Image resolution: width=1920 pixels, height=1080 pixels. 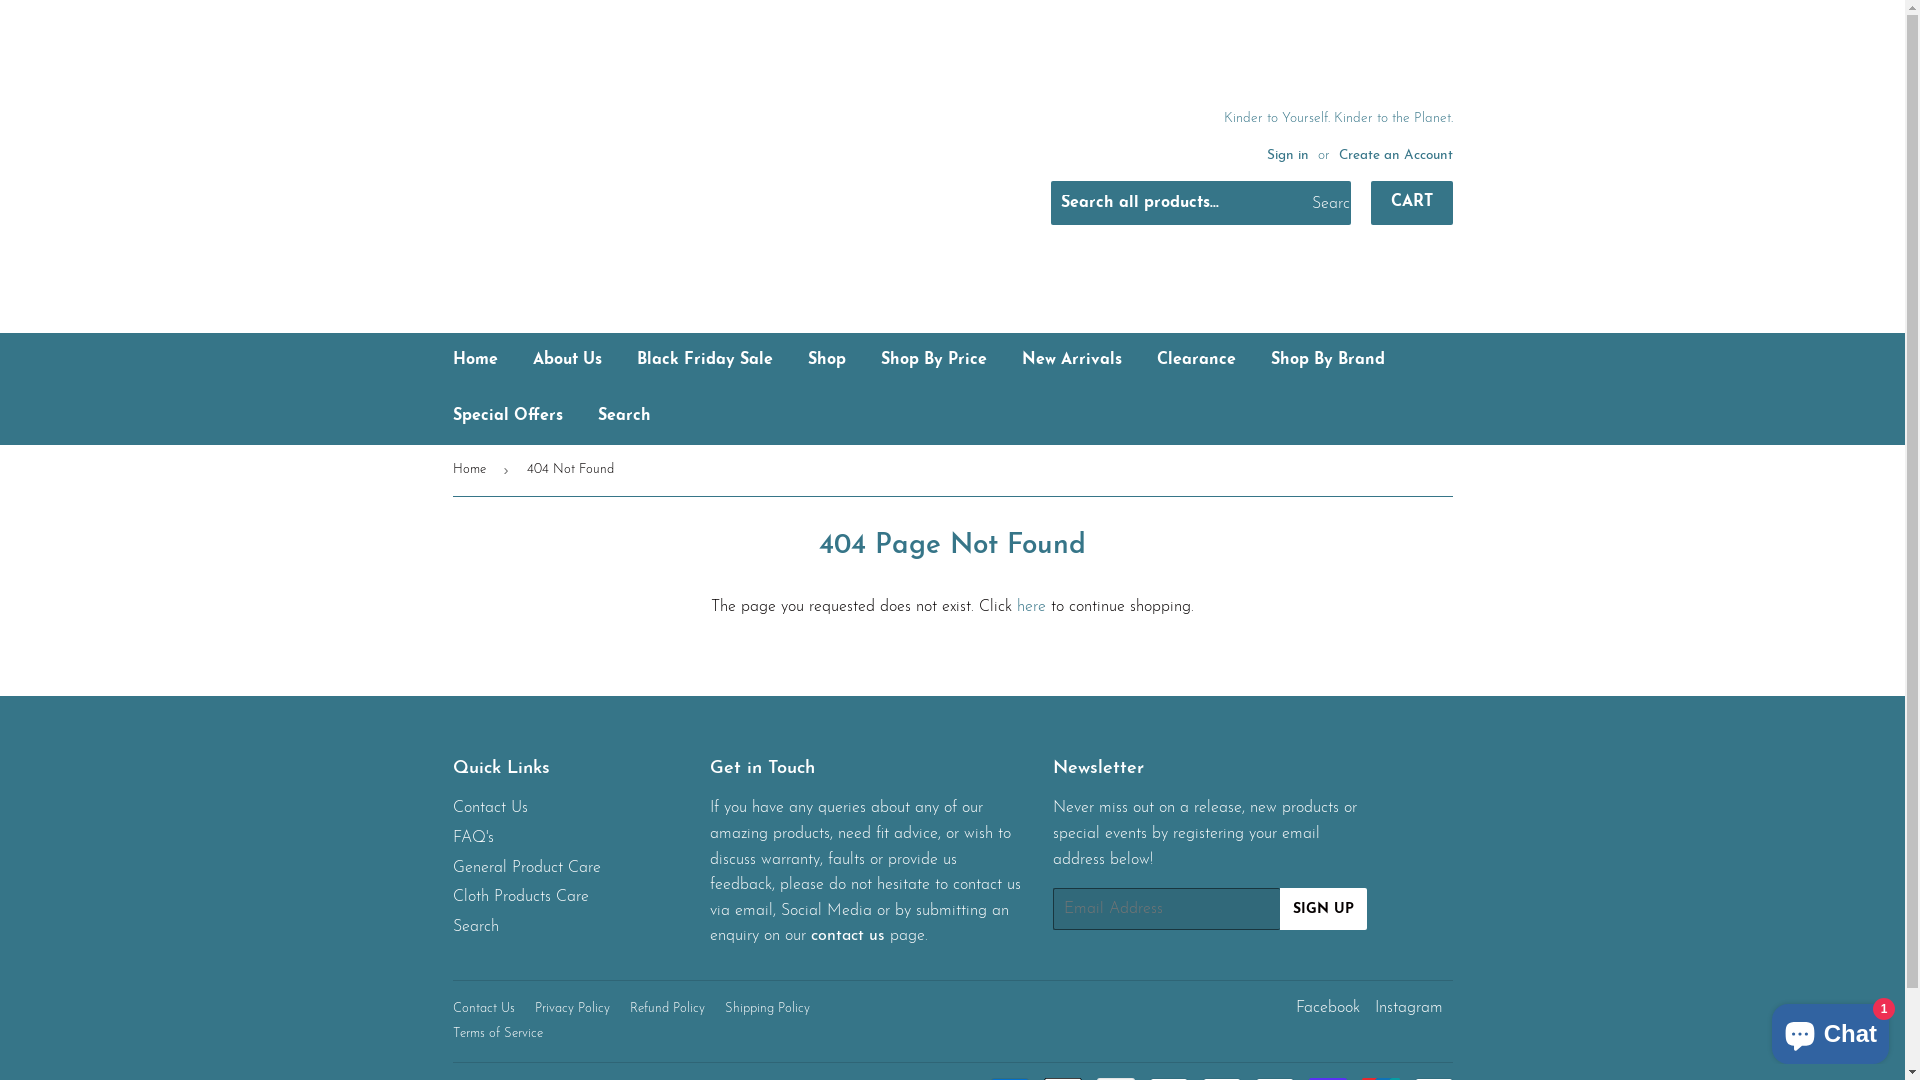 I want to click on Terms of Service, so click(x=497, y=1034).